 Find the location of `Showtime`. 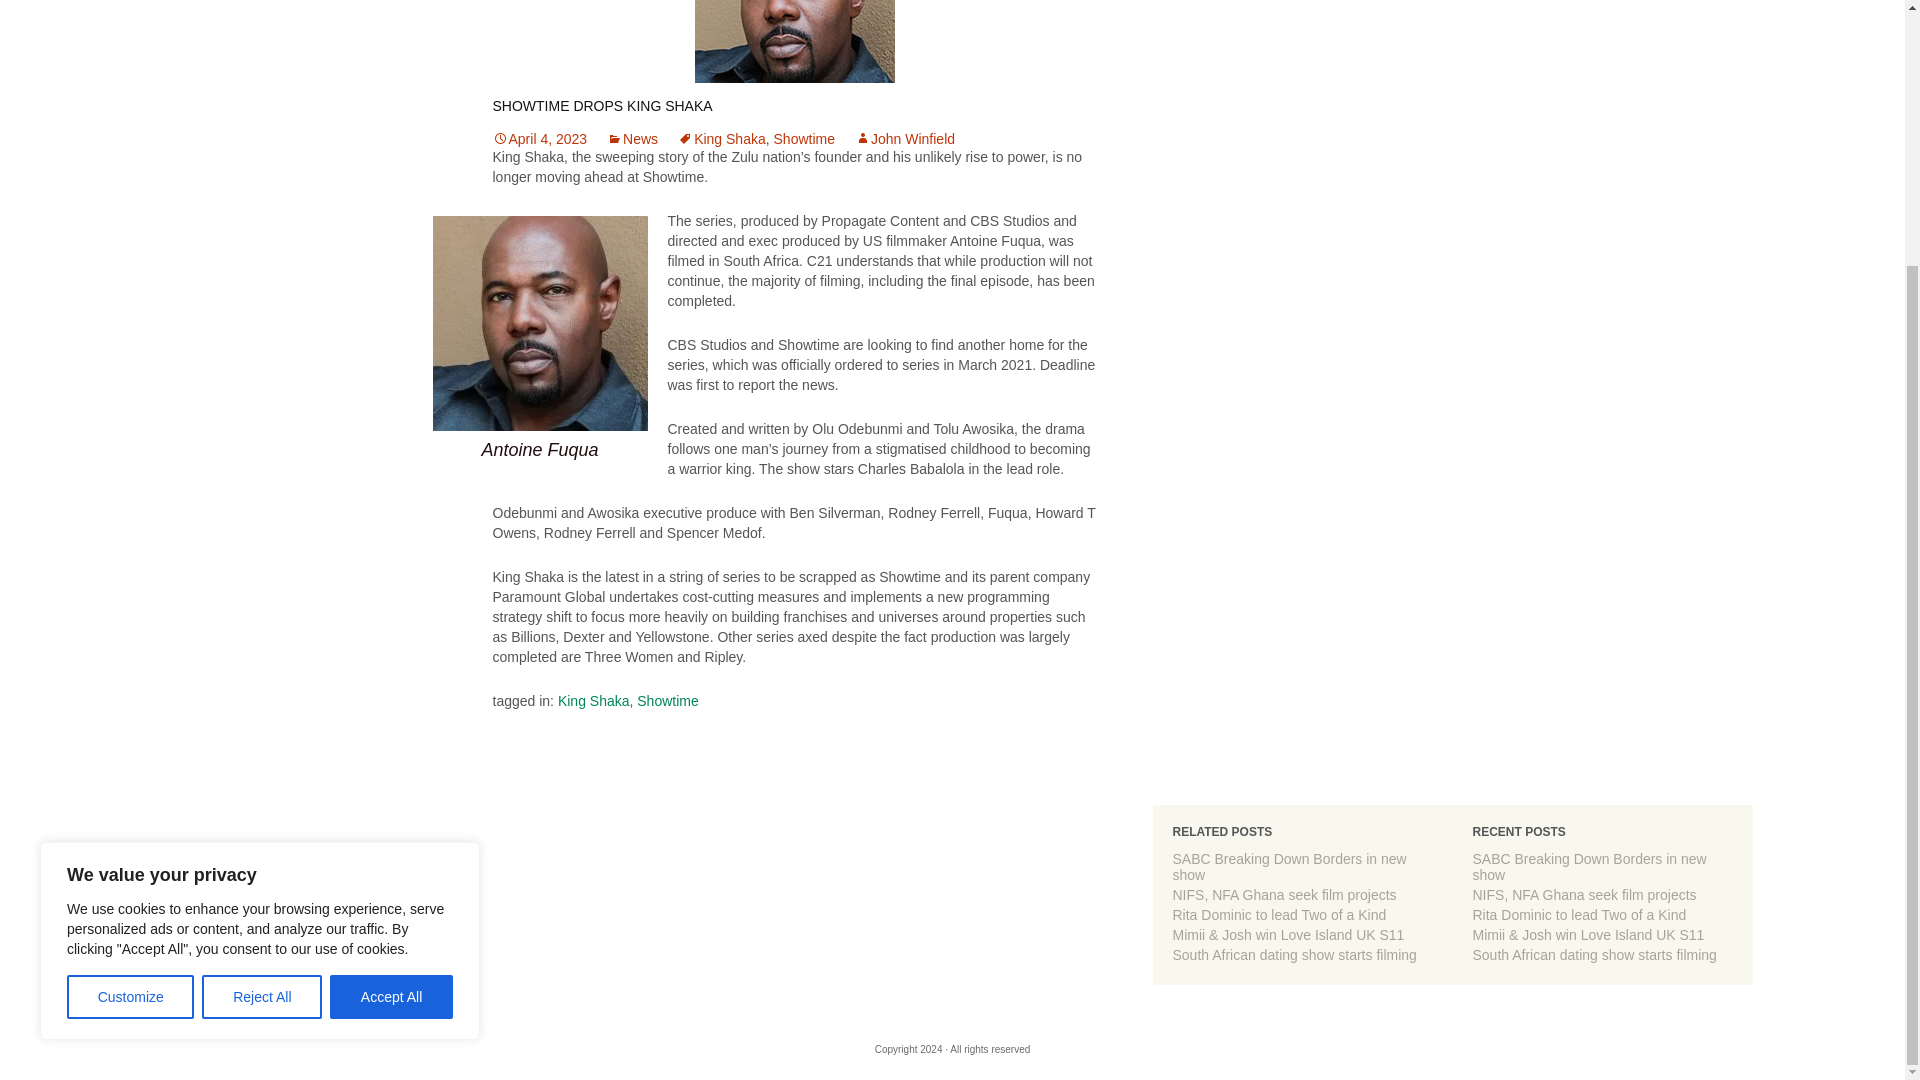

Showtime is located at coordinates (668, 700).